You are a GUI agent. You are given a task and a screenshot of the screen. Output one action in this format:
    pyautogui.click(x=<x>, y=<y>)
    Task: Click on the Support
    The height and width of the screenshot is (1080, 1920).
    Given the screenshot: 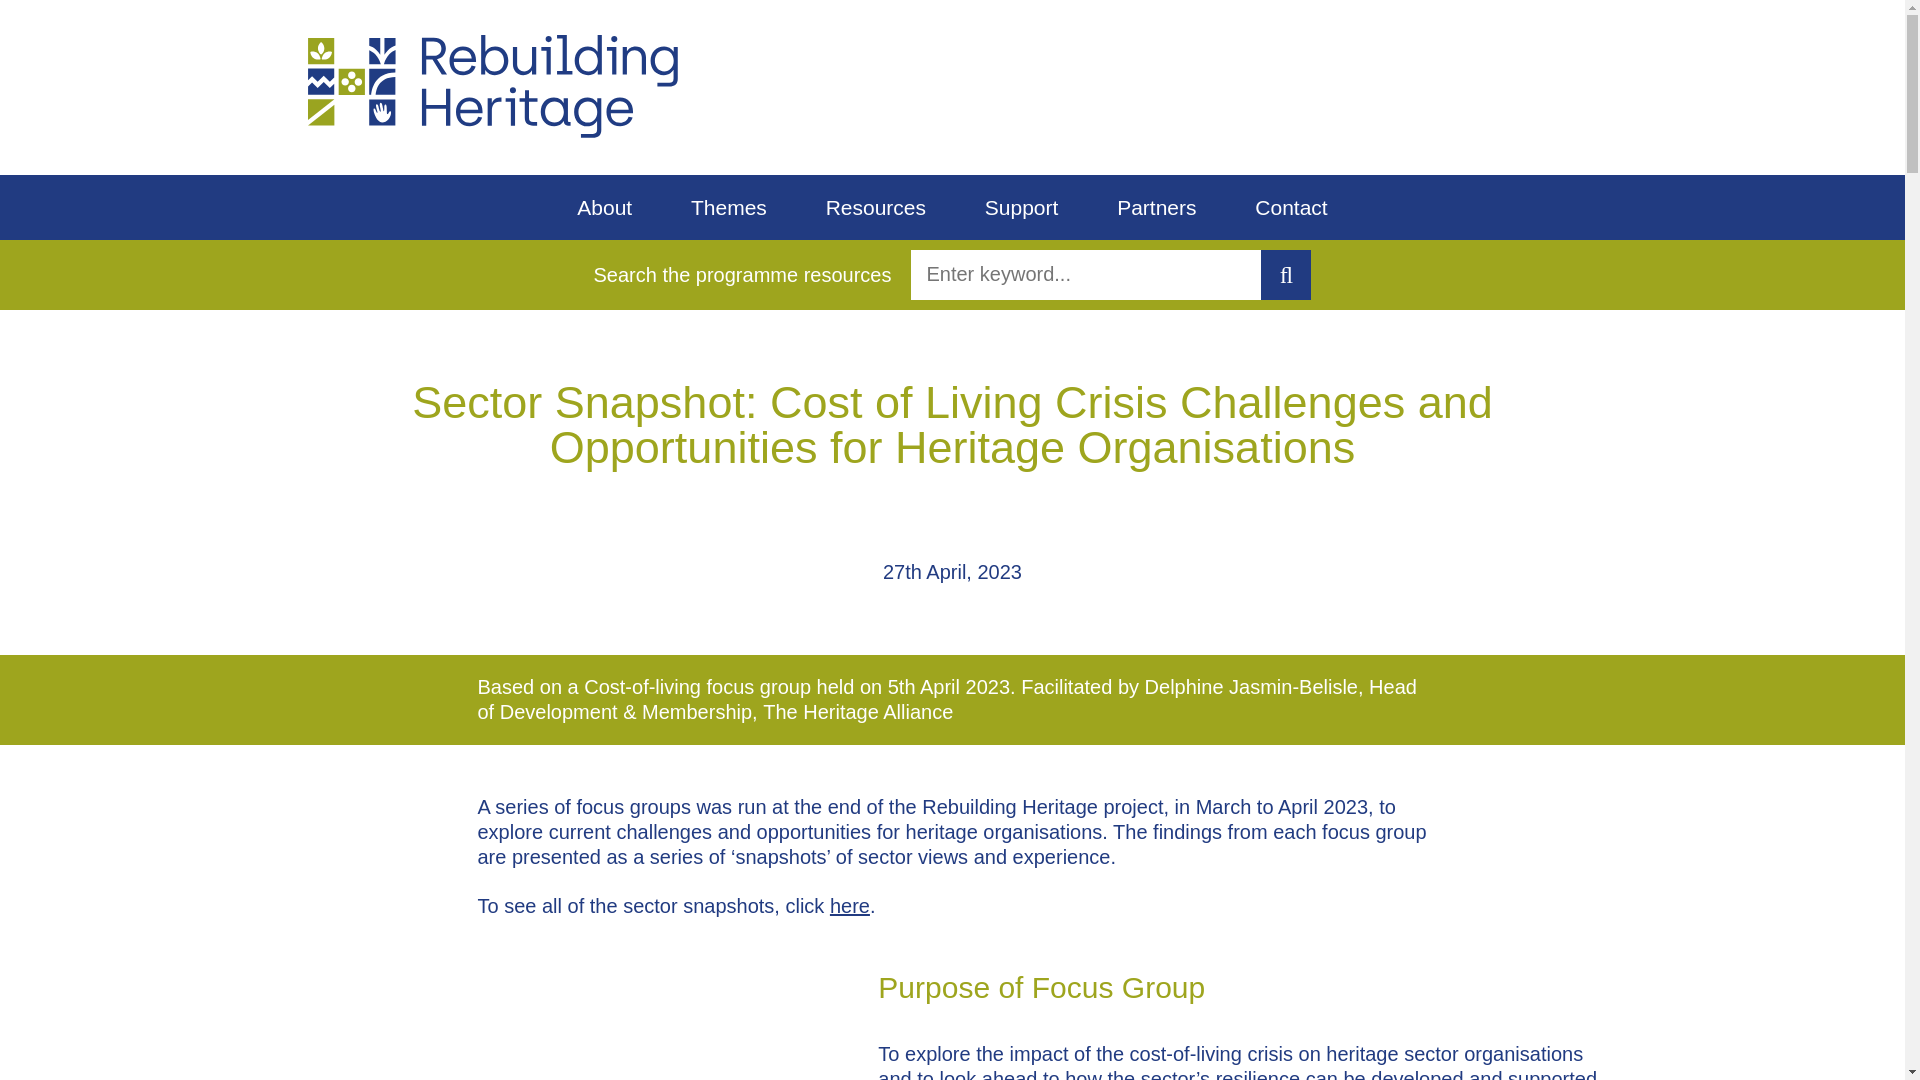 What is the action you would take?
    pyautogui.click(x=1022, y=207)
    